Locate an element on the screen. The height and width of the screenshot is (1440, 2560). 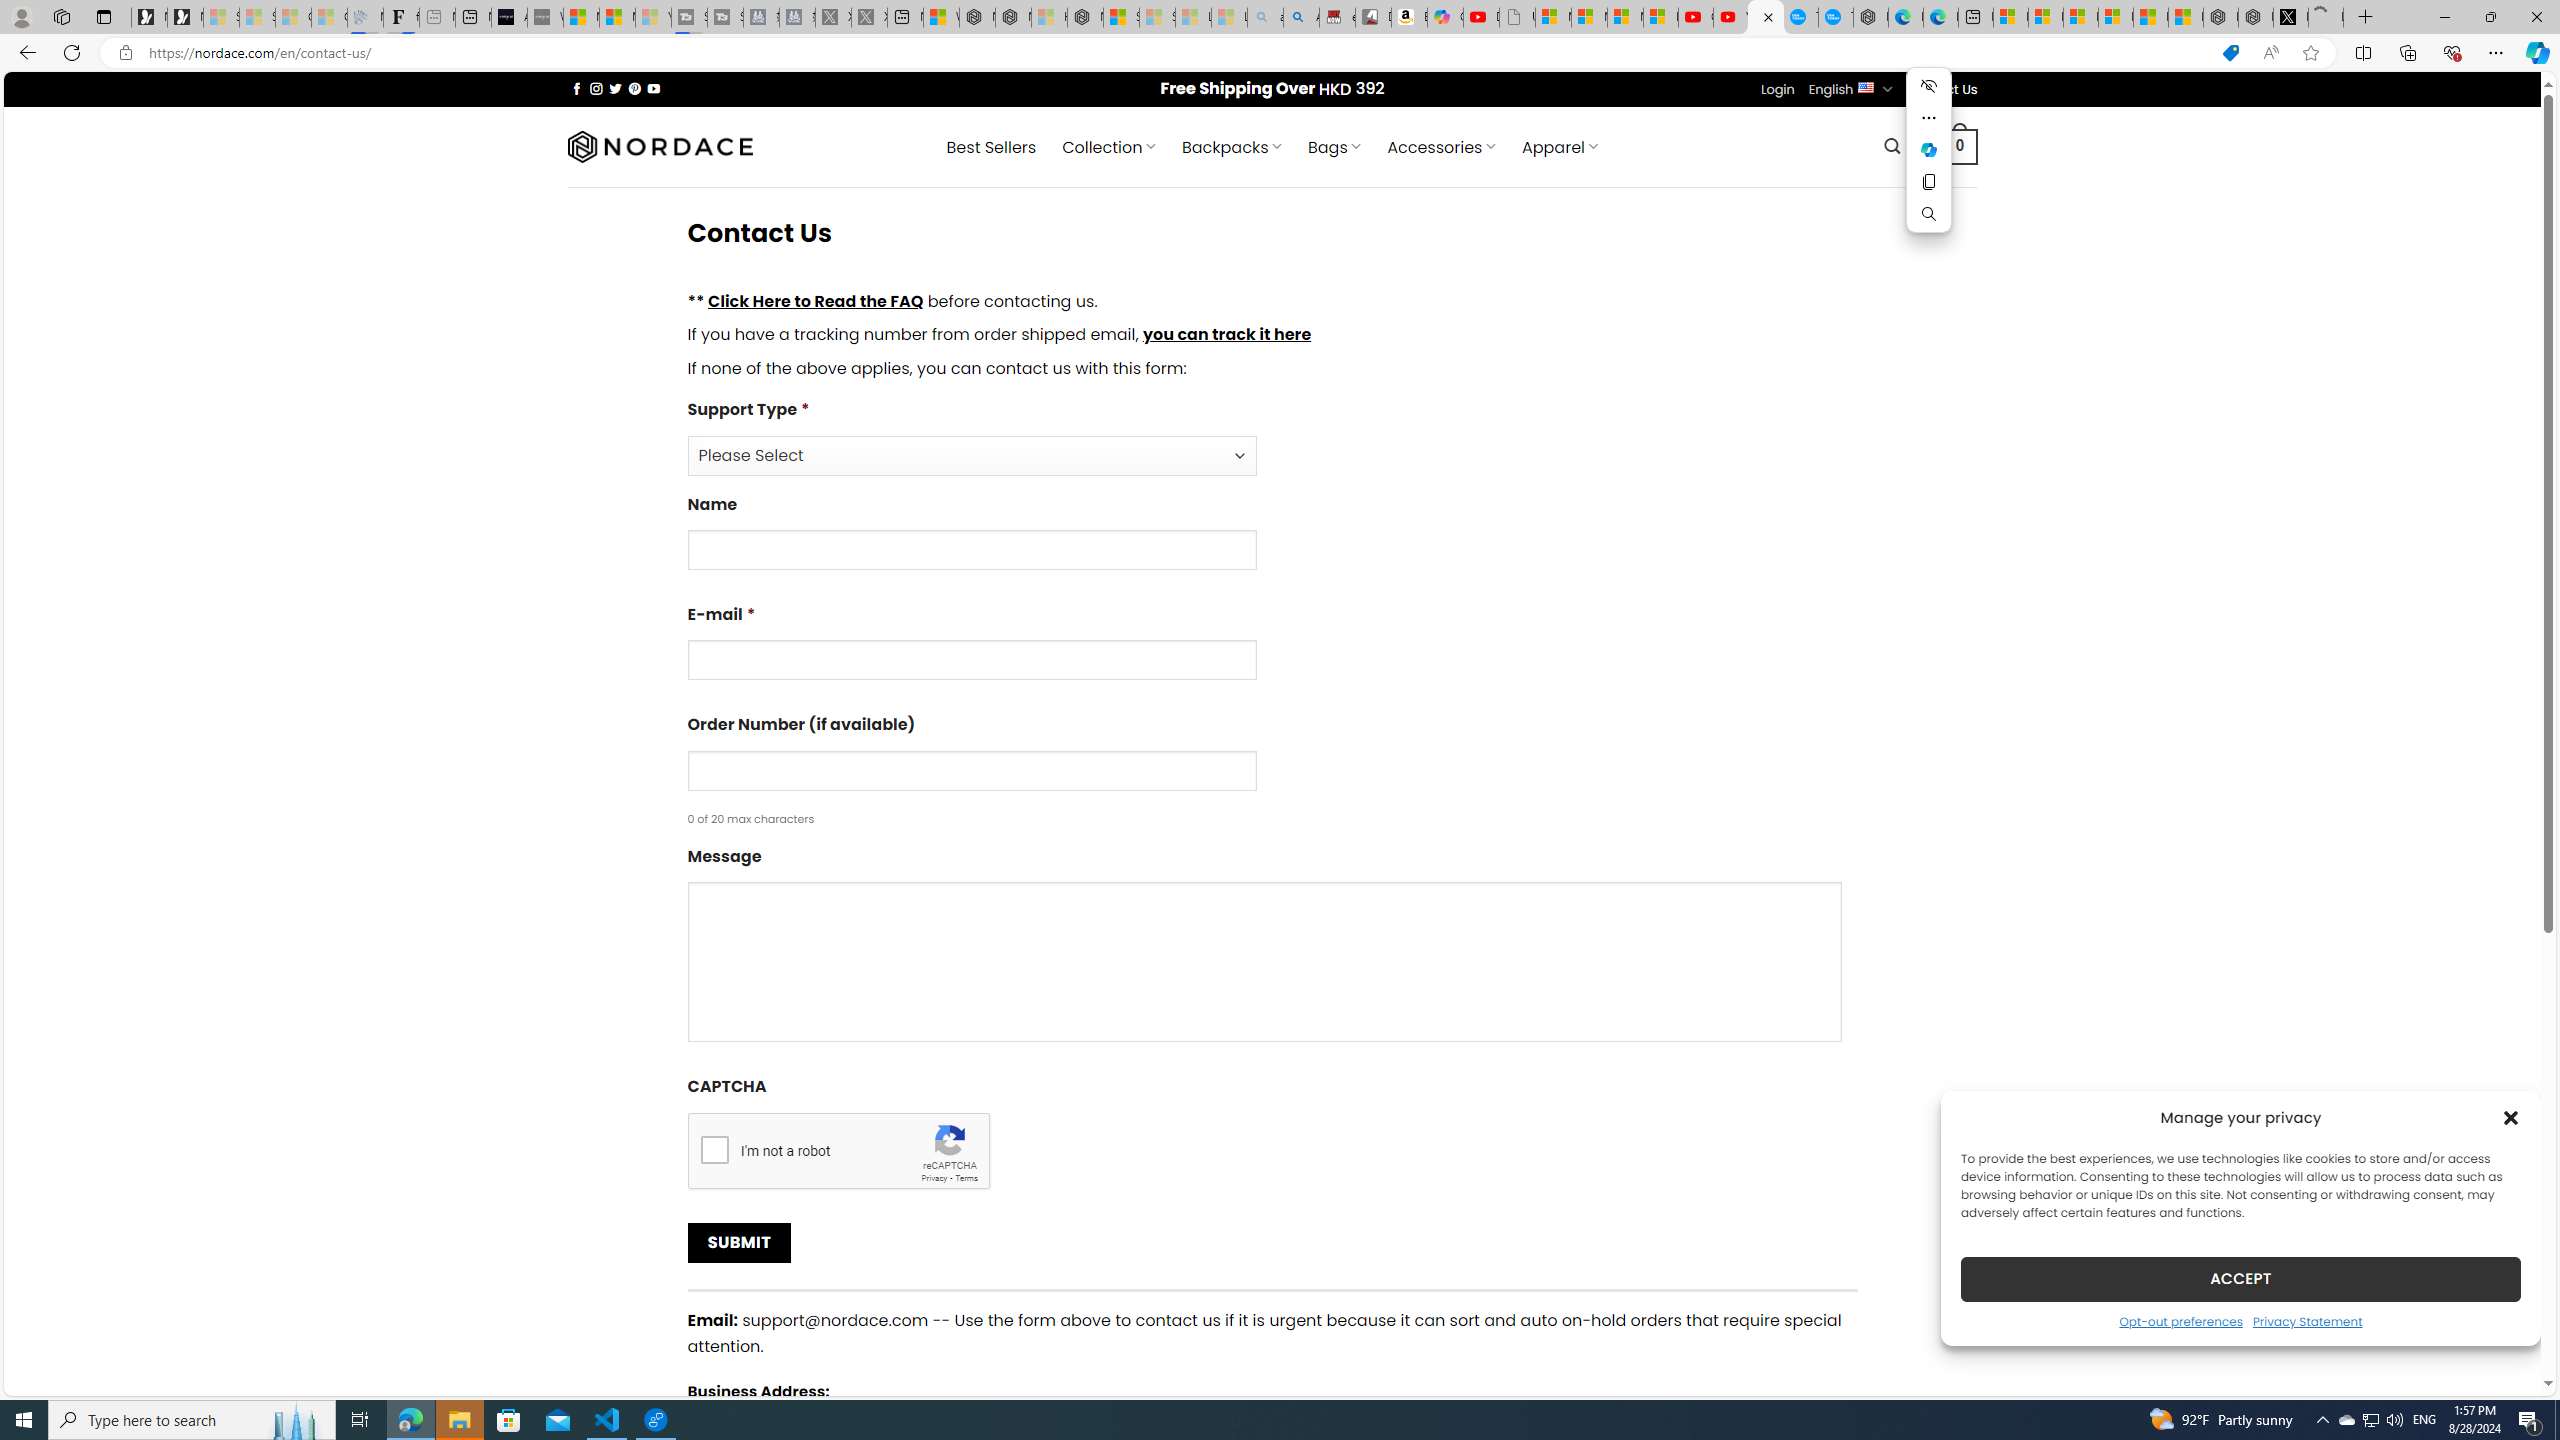
Hide menu is located at coordinates (1928, 86).